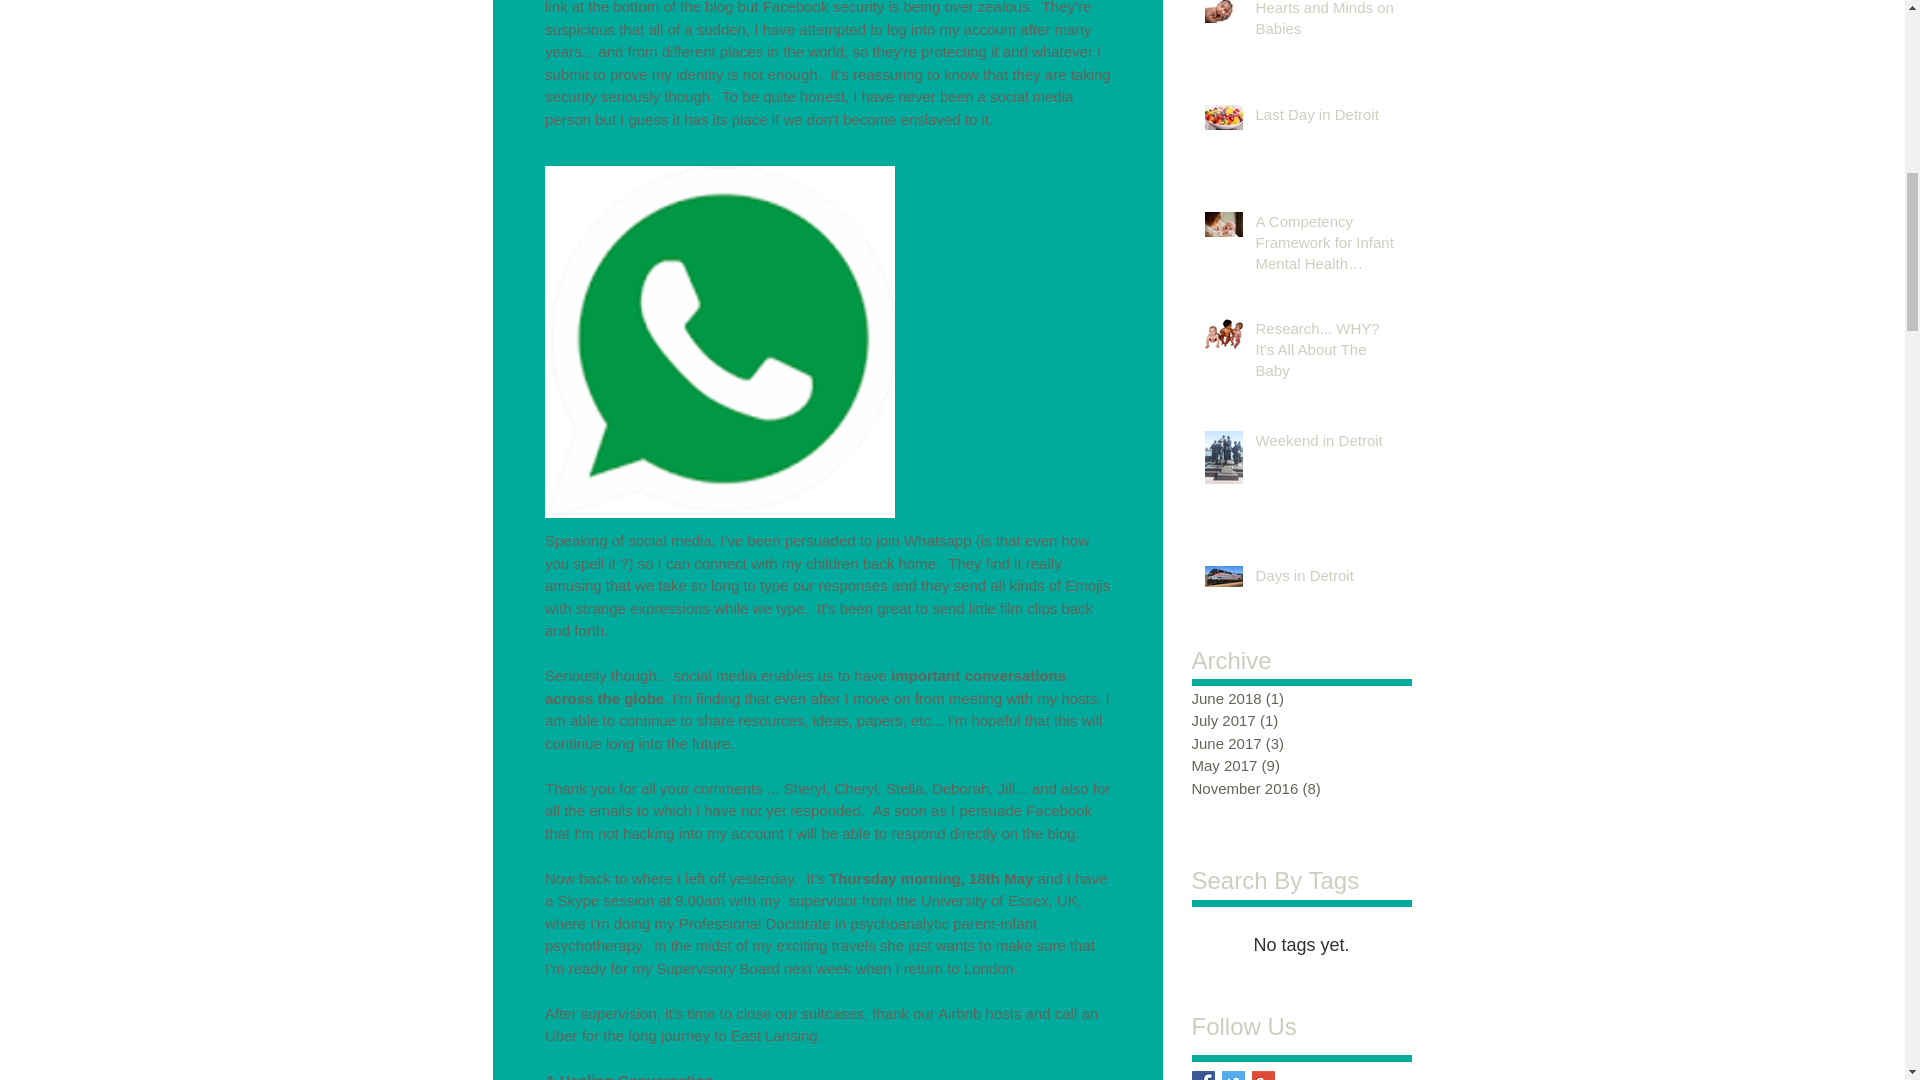 The width and height of the screenshot is (1920, 1080). I want to click on Hearts and Minds on Babies, so click(1327, 24).